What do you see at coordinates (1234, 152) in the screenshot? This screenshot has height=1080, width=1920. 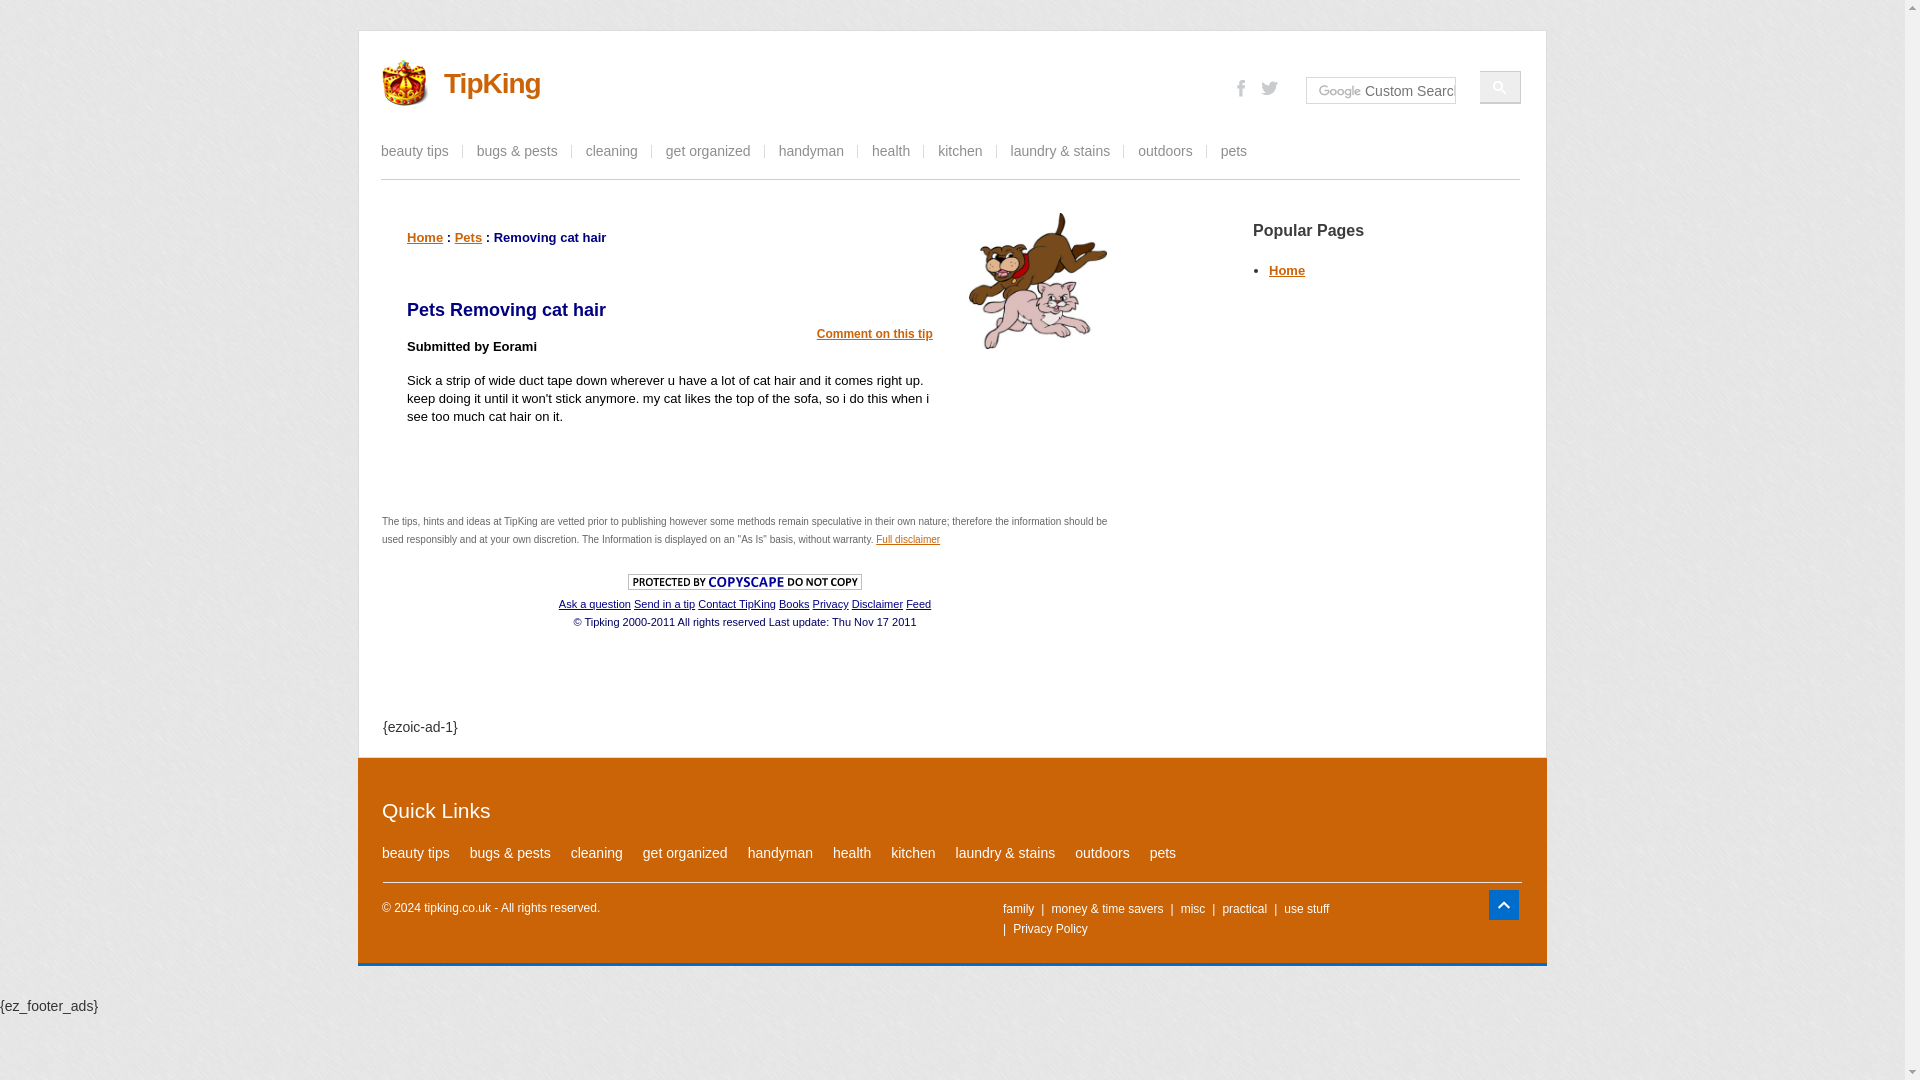 I see `pets` at bounding box center [1234, 152].